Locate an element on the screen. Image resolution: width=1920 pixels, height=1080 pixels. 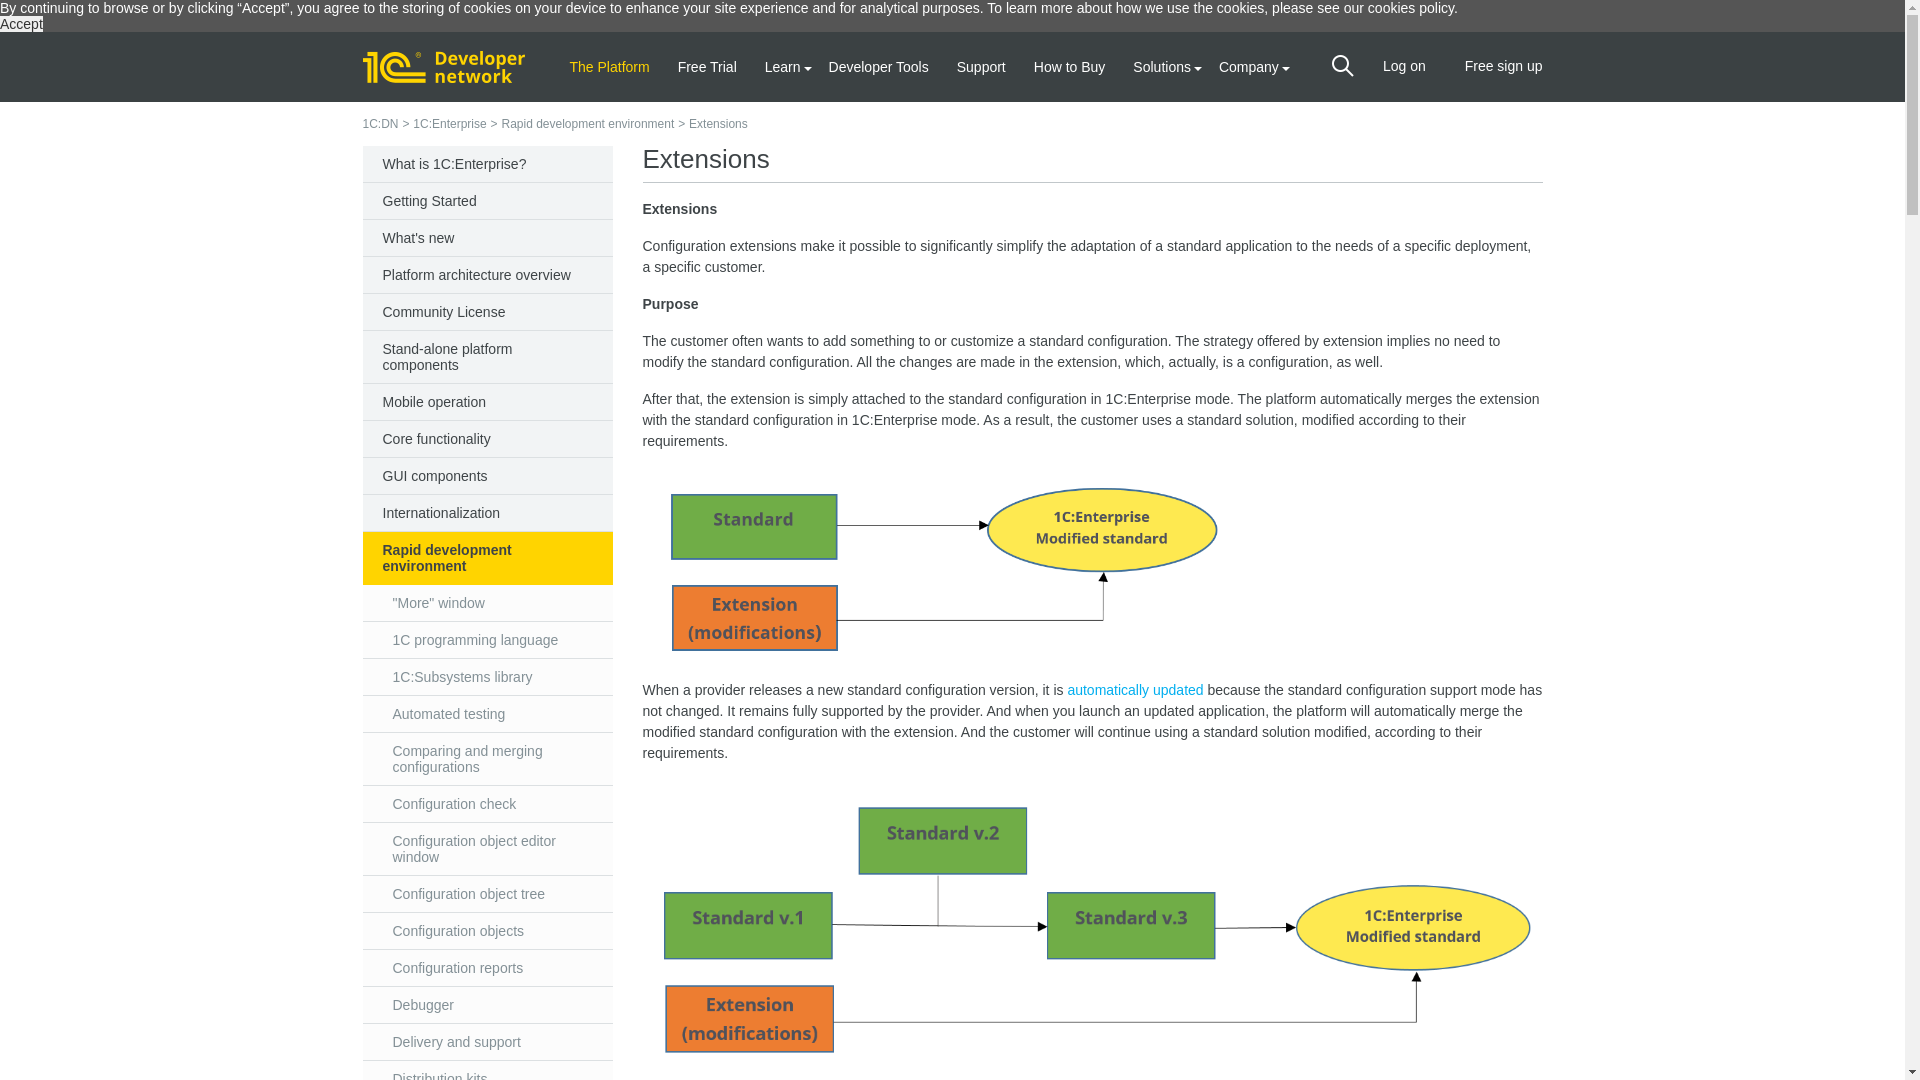
1C:Enterprise is located at coordinates (448, 123).